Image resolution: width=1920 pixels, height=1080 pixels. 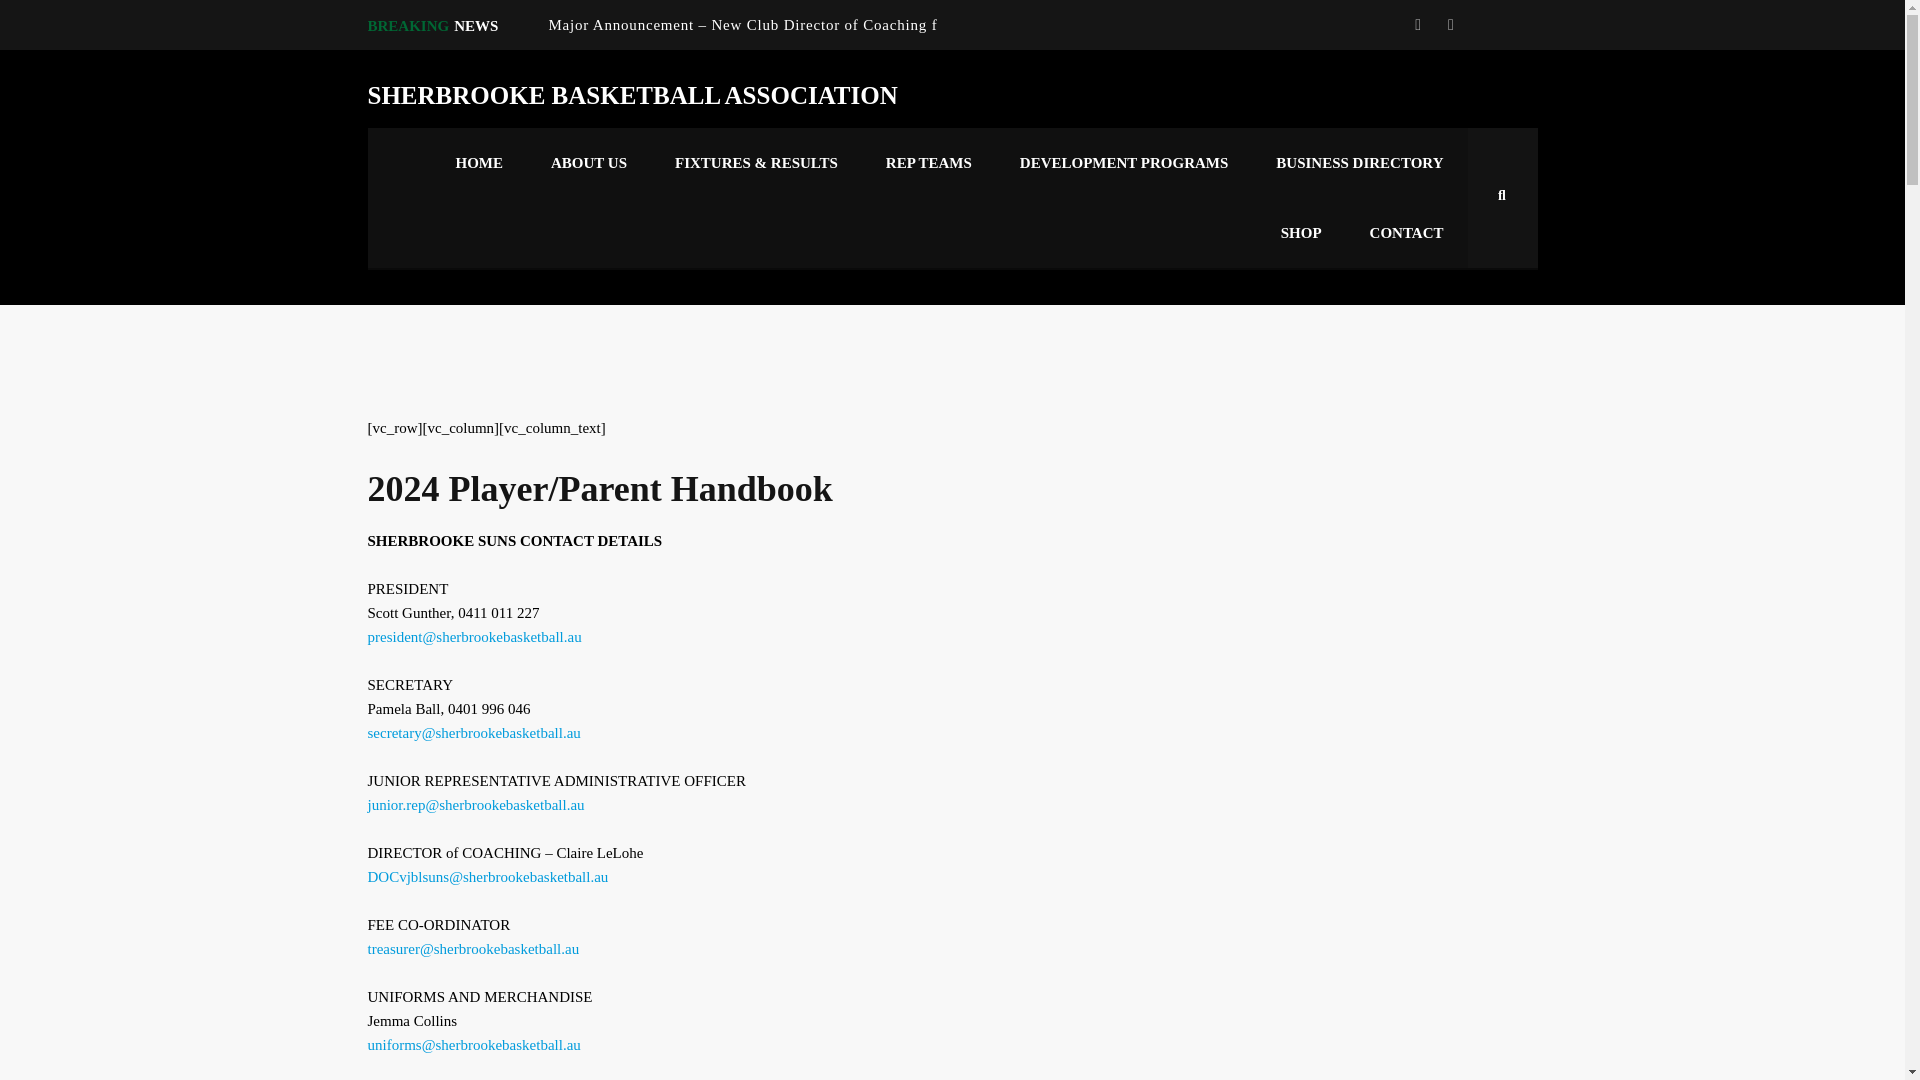 I want to click on Home, so click(x=633, y=96).